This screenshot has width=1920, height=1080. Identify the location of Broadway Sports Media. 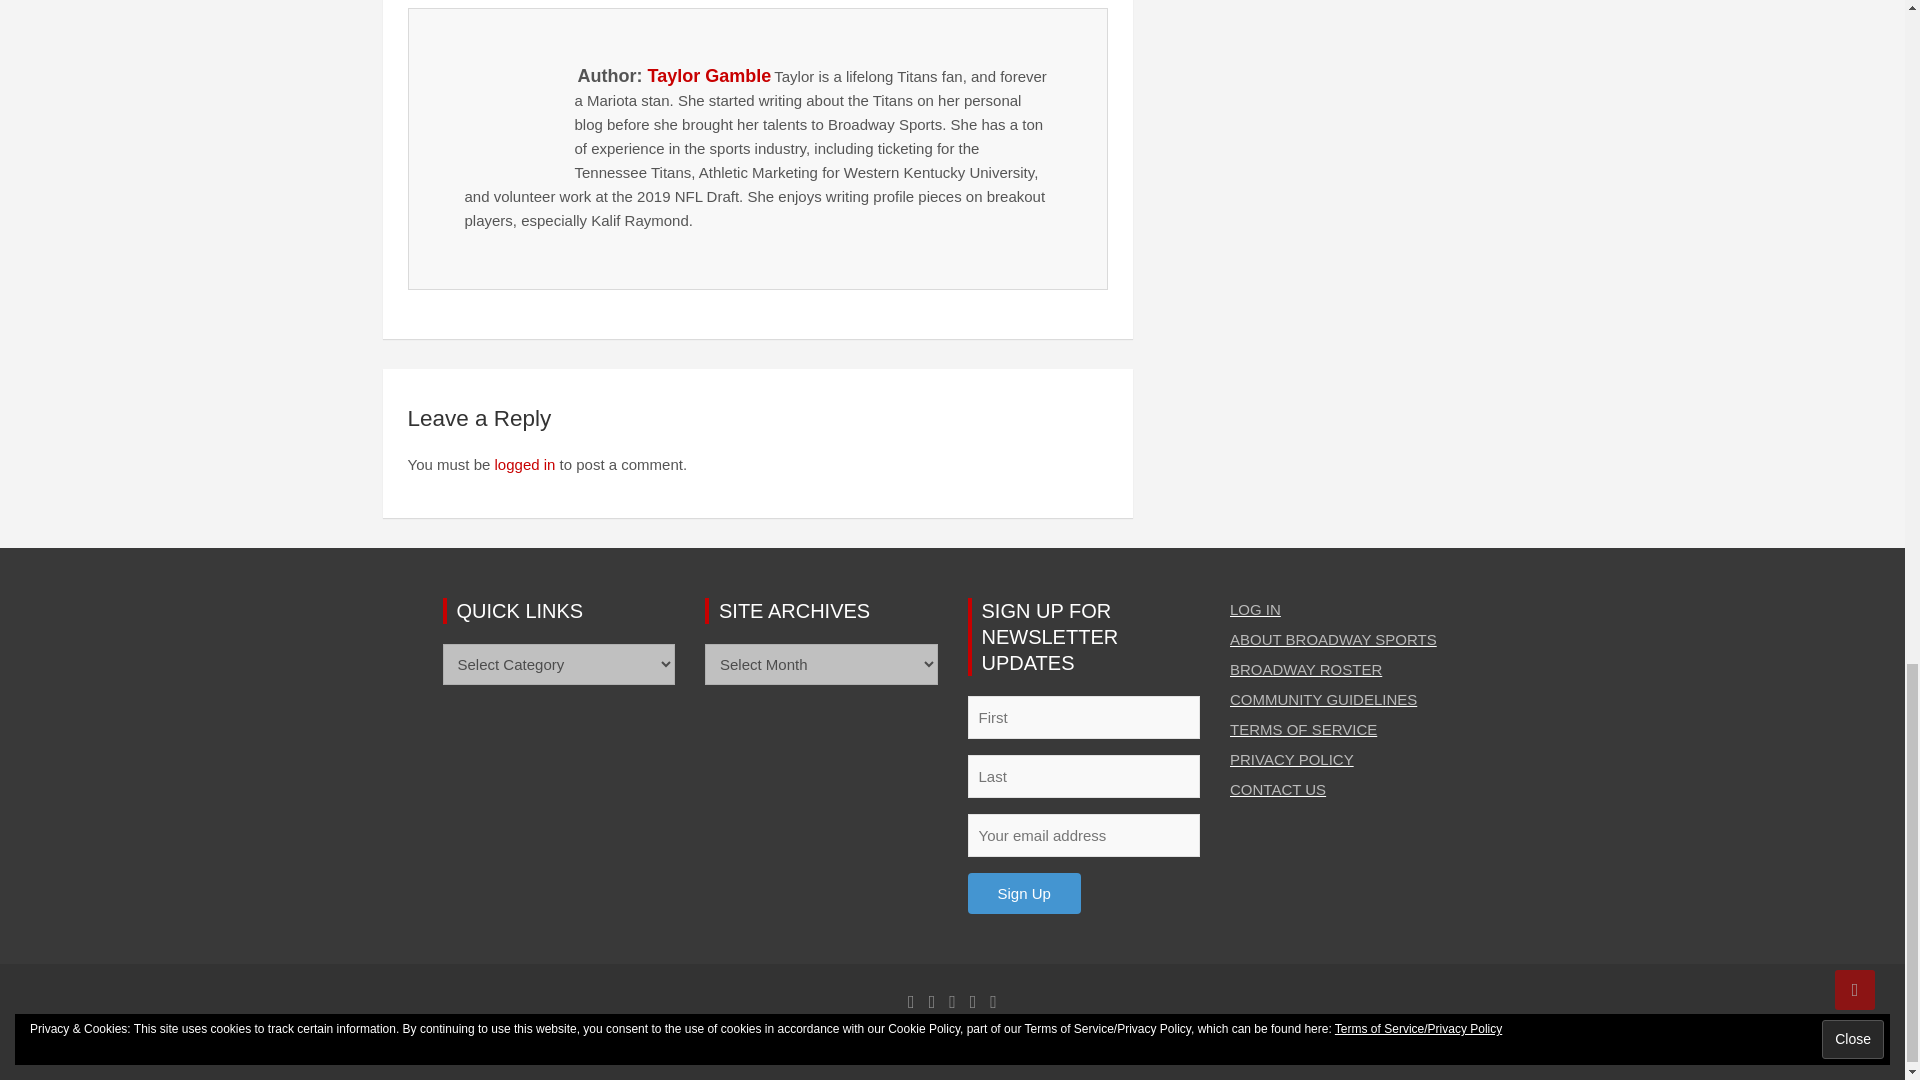
(708, 1042).